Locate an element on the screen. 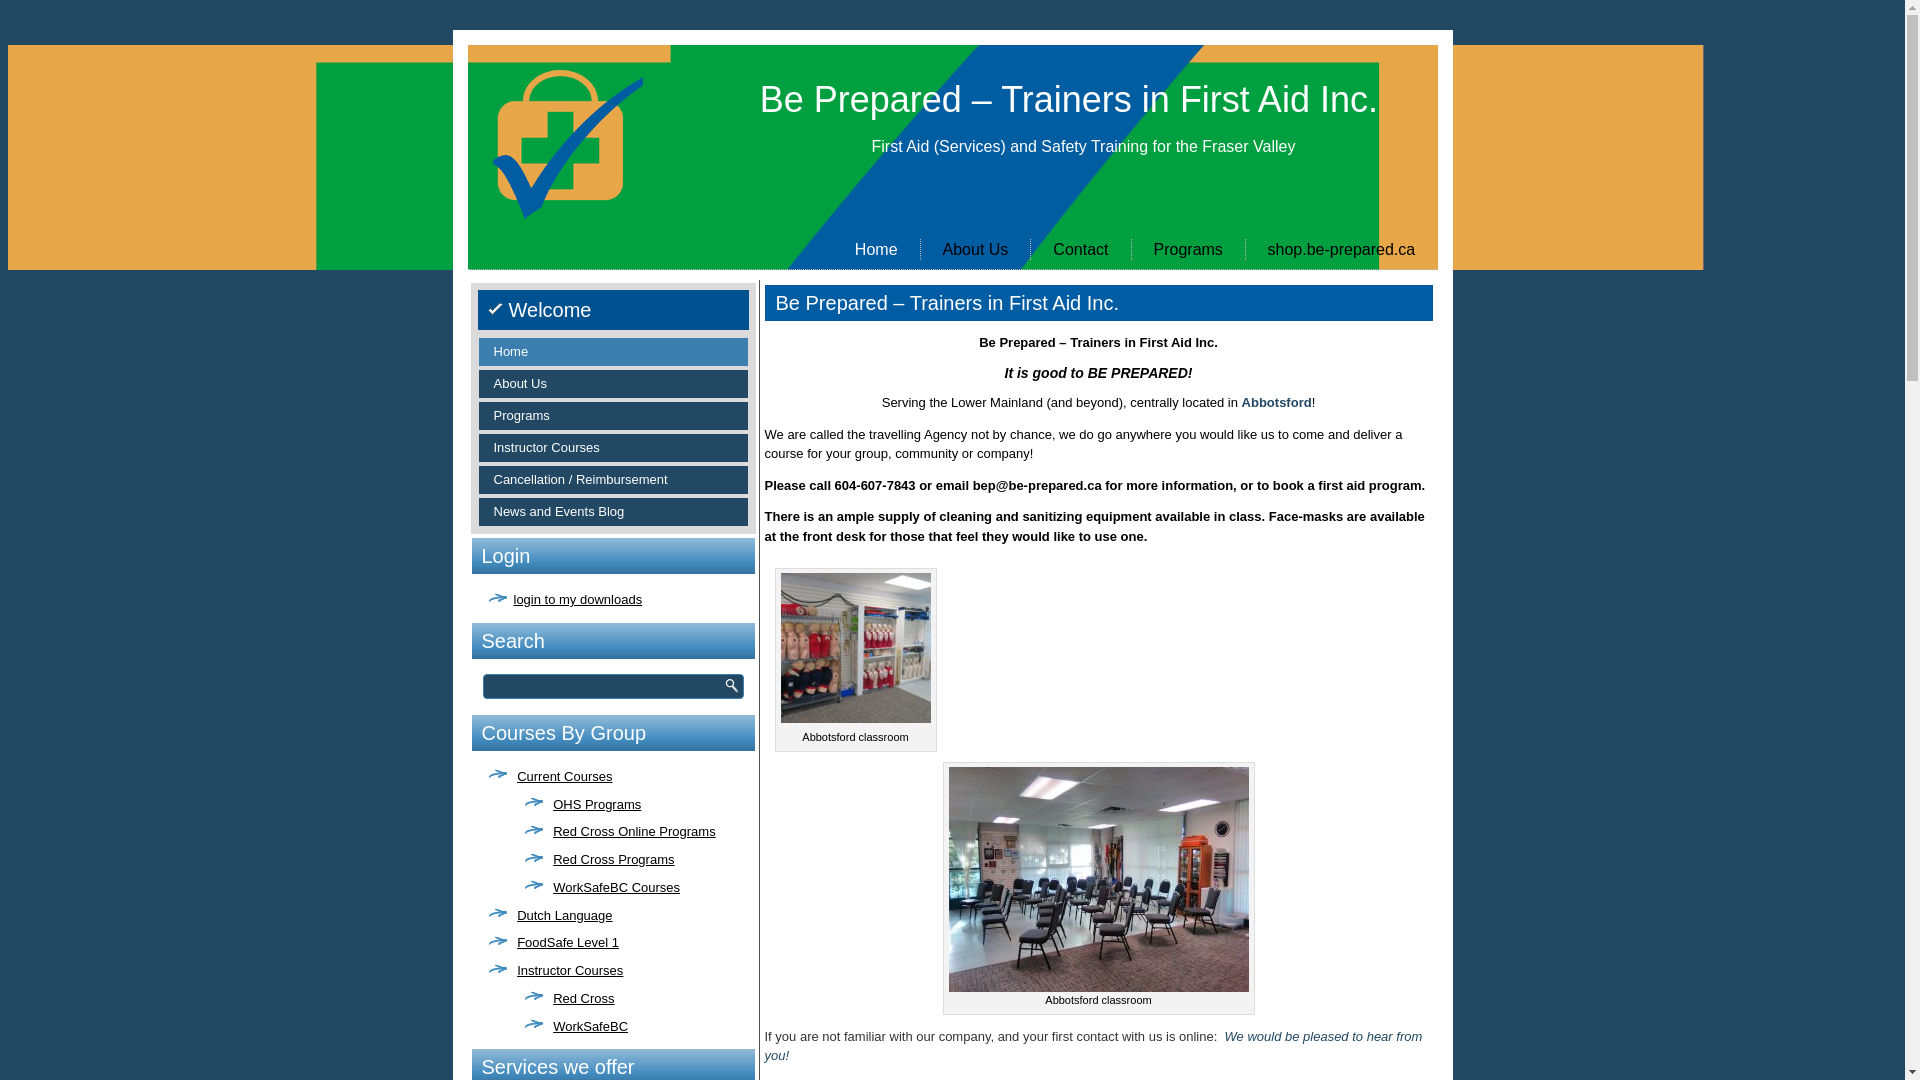 Image resolution: width=1920 pixels, height=1080 pixels. Red Cross Programs is located at coordinates (614, 860).